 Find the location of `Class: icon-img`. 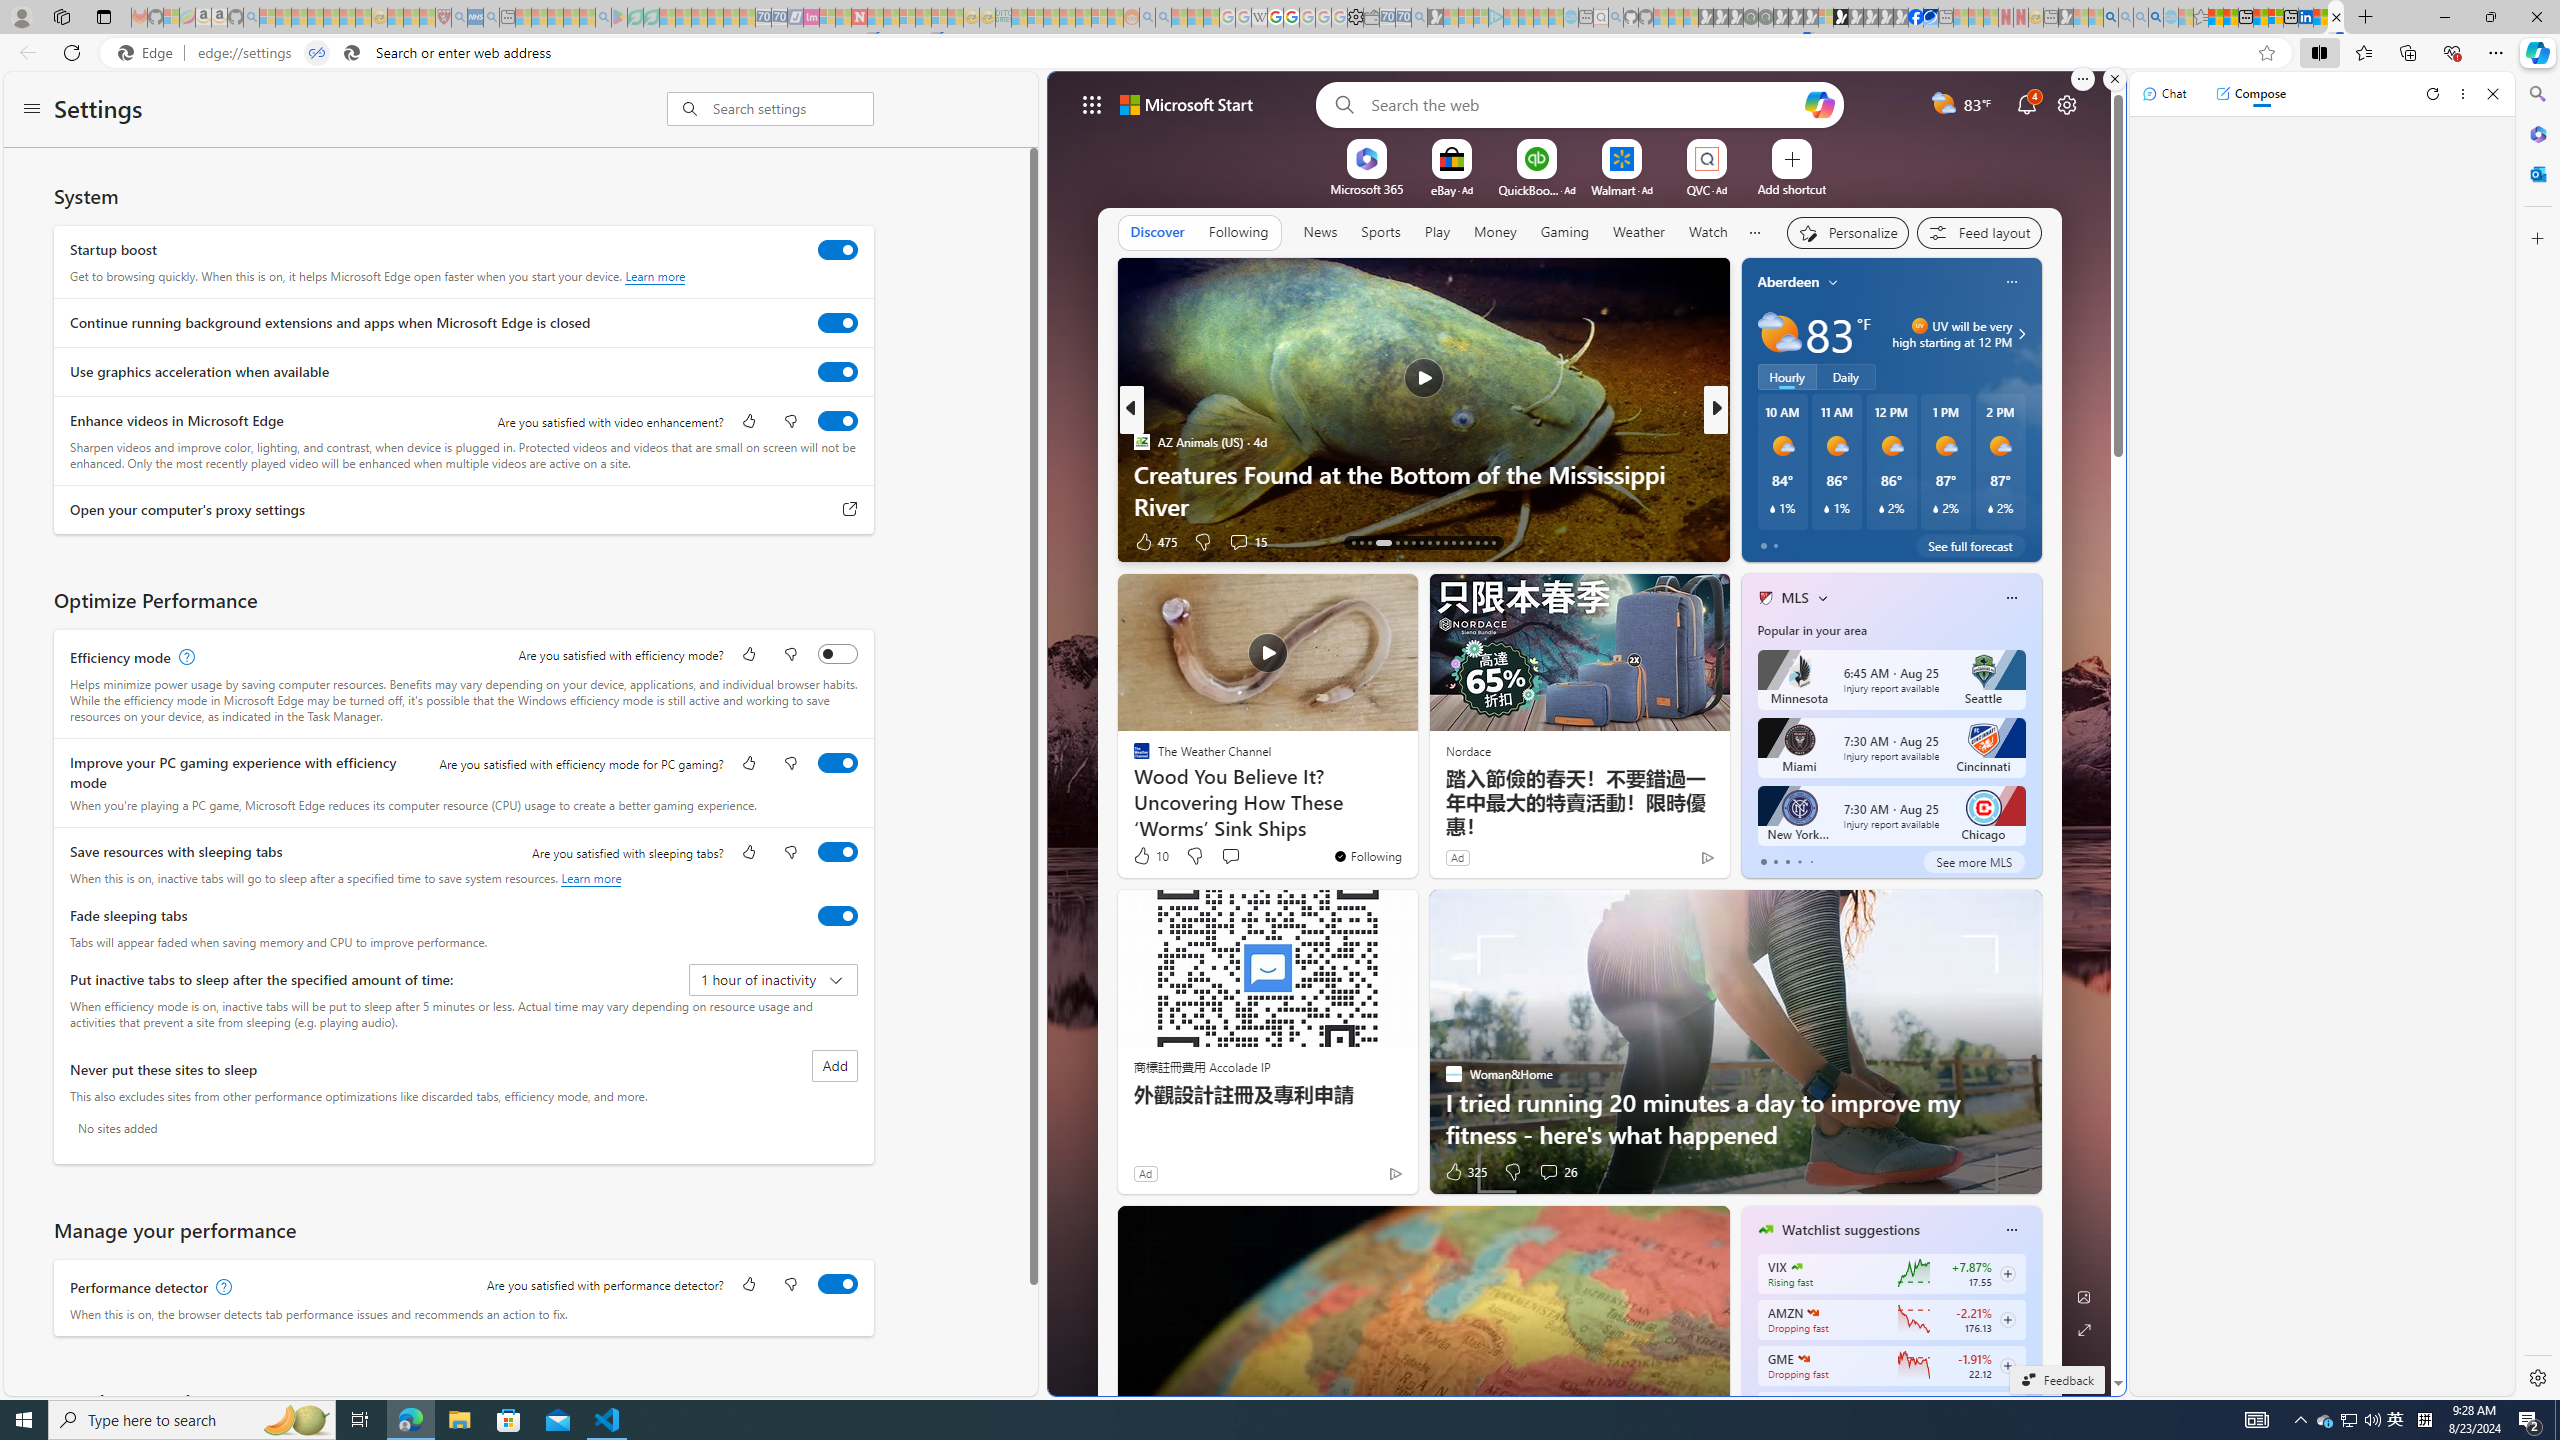

Class: icon-img is located at coordinates (2010, 1230).